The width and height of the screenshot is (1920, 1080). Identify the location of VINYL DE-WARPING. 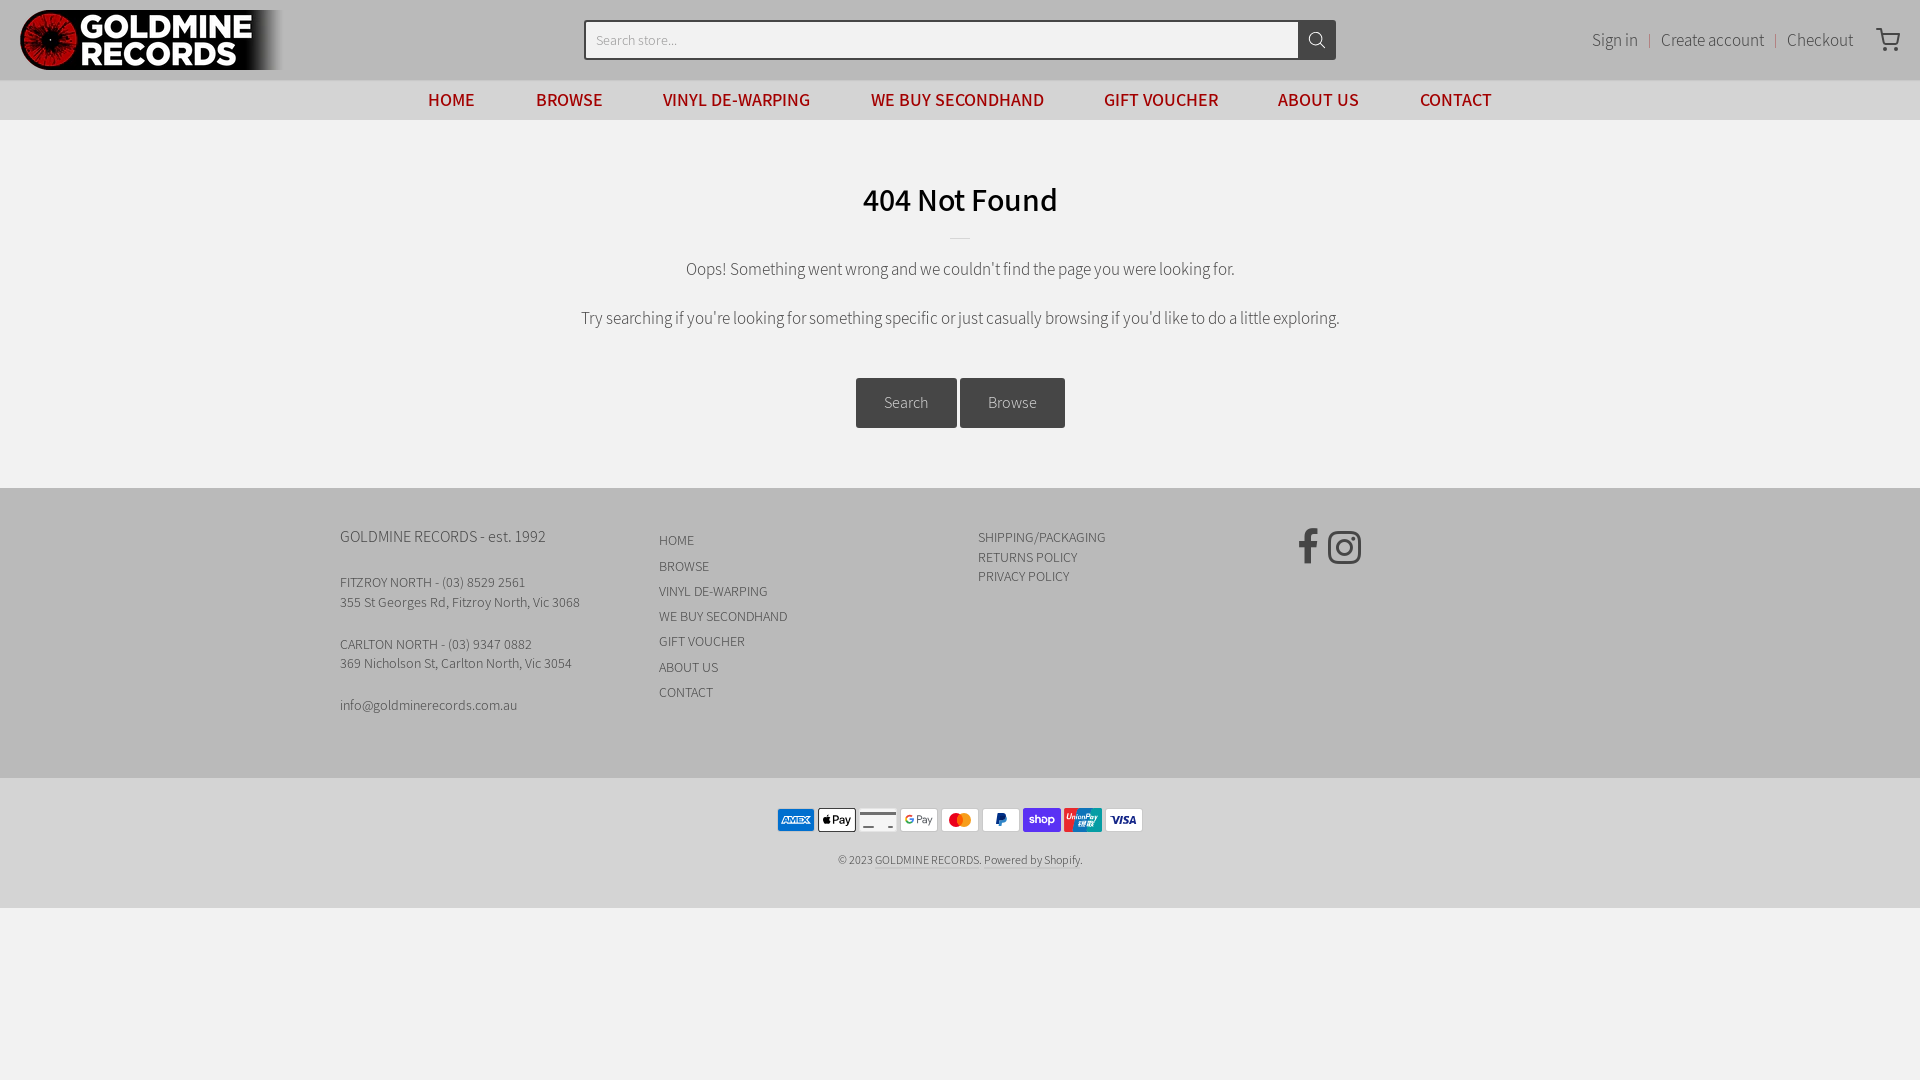
(800, 592).